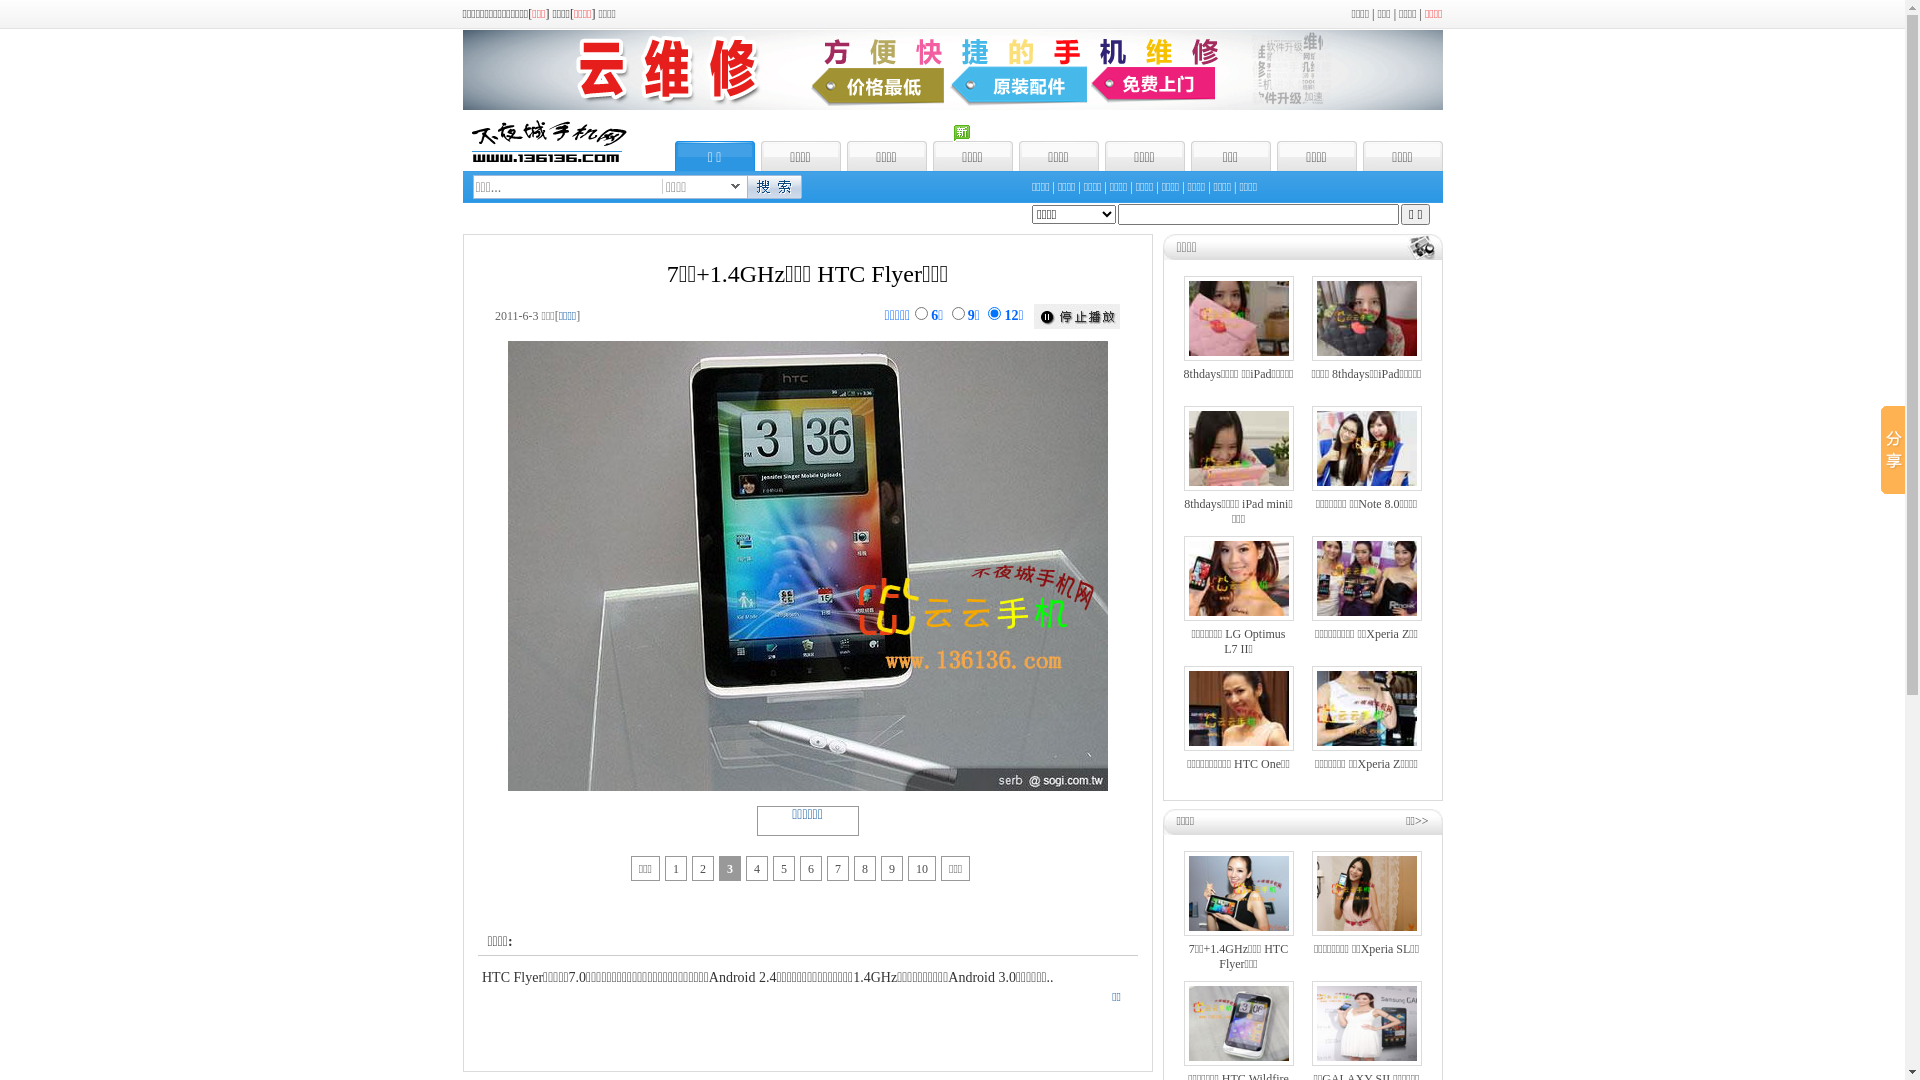  What do you see at coordinates (70, 756) in the screenshot?
I see `6` at bounding box center [70, 756].